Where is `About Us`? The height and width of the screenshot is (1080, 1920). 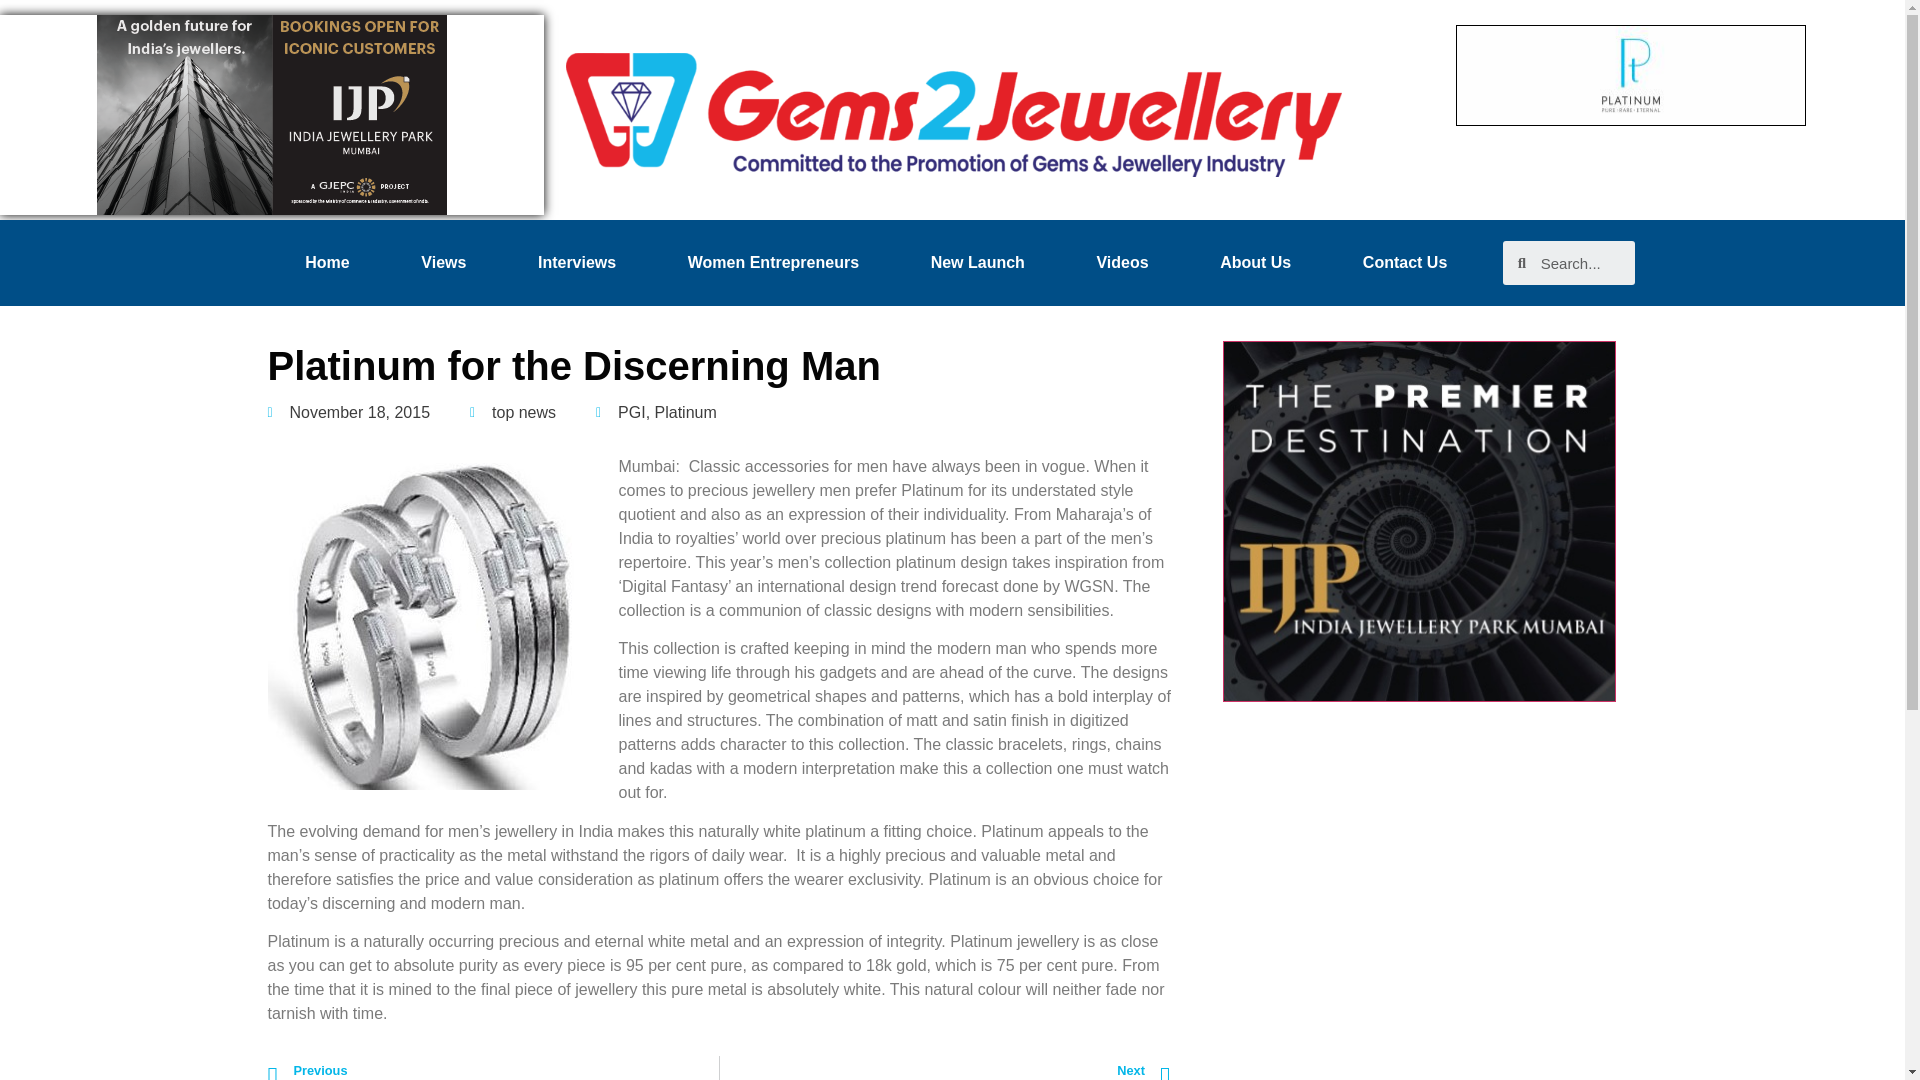
About Us is located at coordinates (1255, 262).